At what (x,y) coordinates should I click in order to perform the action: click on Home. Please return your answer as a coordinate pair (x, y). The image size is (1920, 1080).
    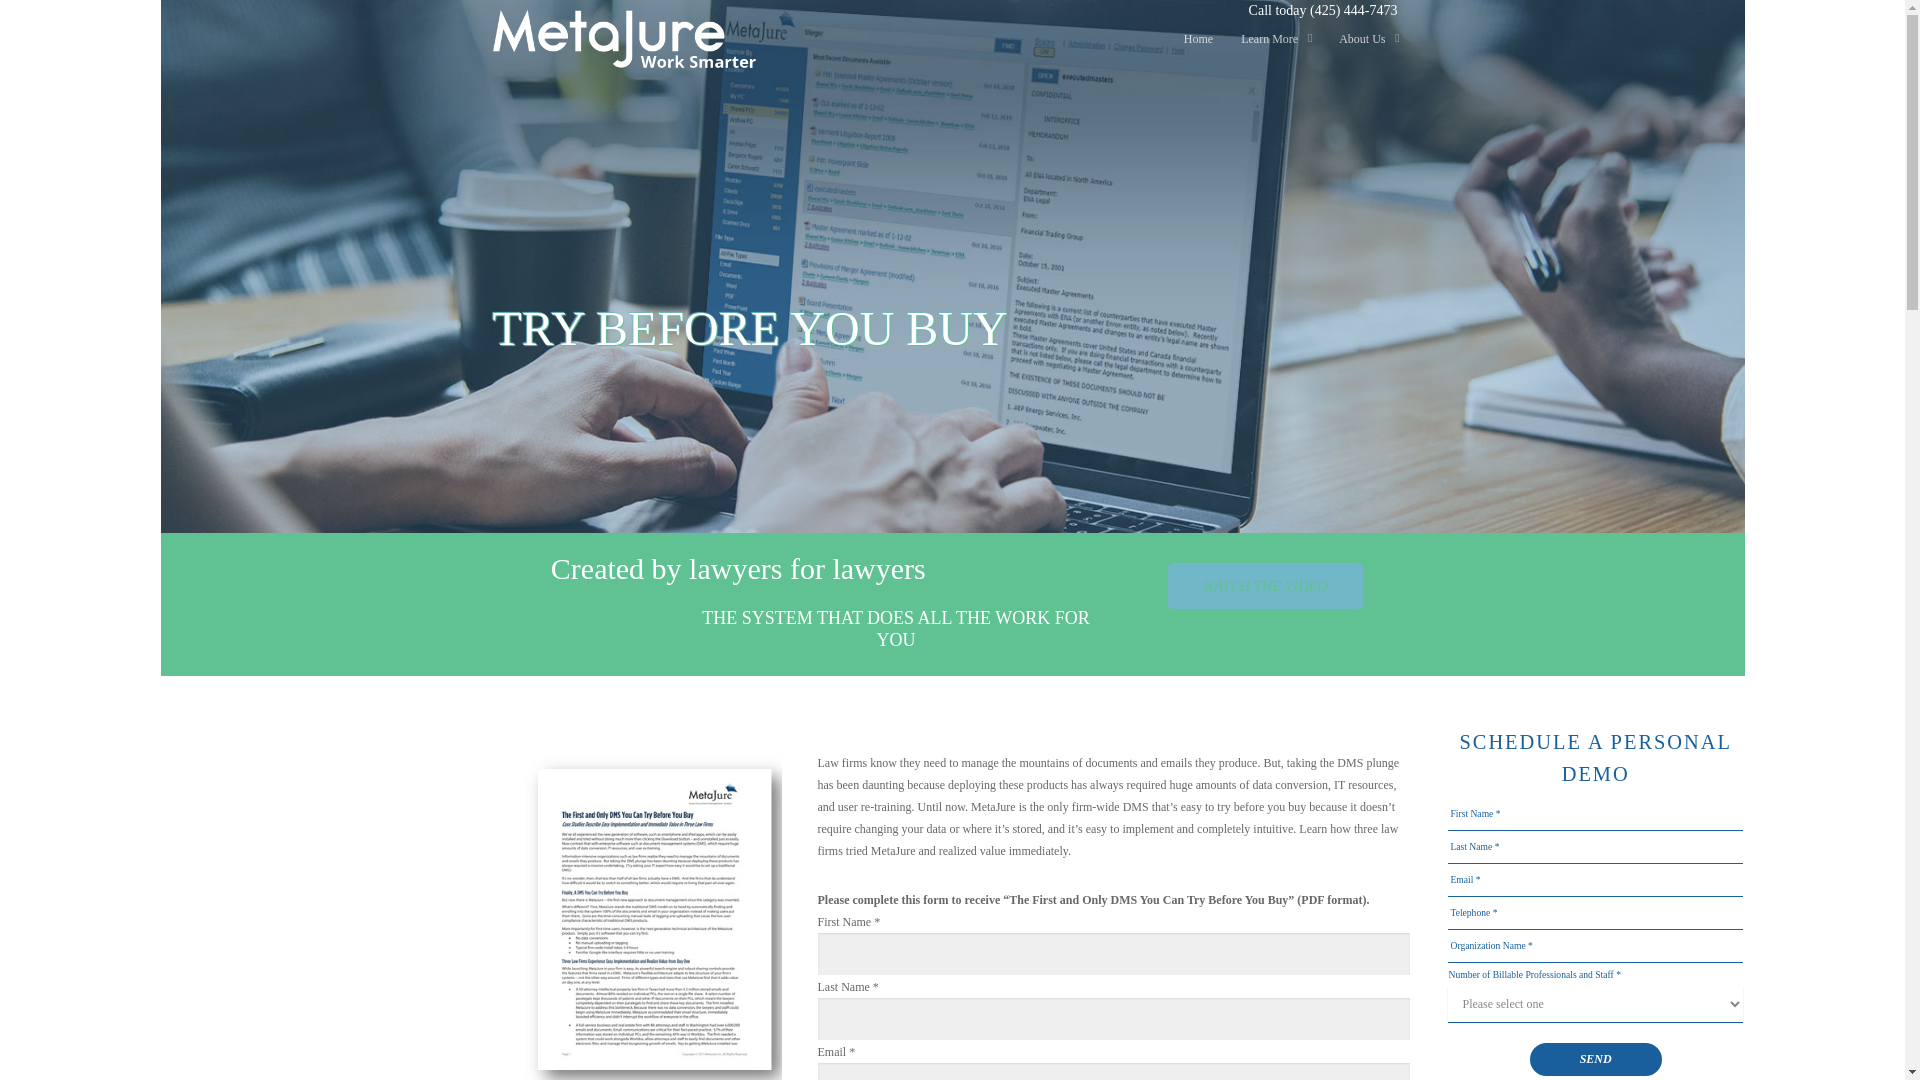
    Looking at the image, I should click on (1198, 39).